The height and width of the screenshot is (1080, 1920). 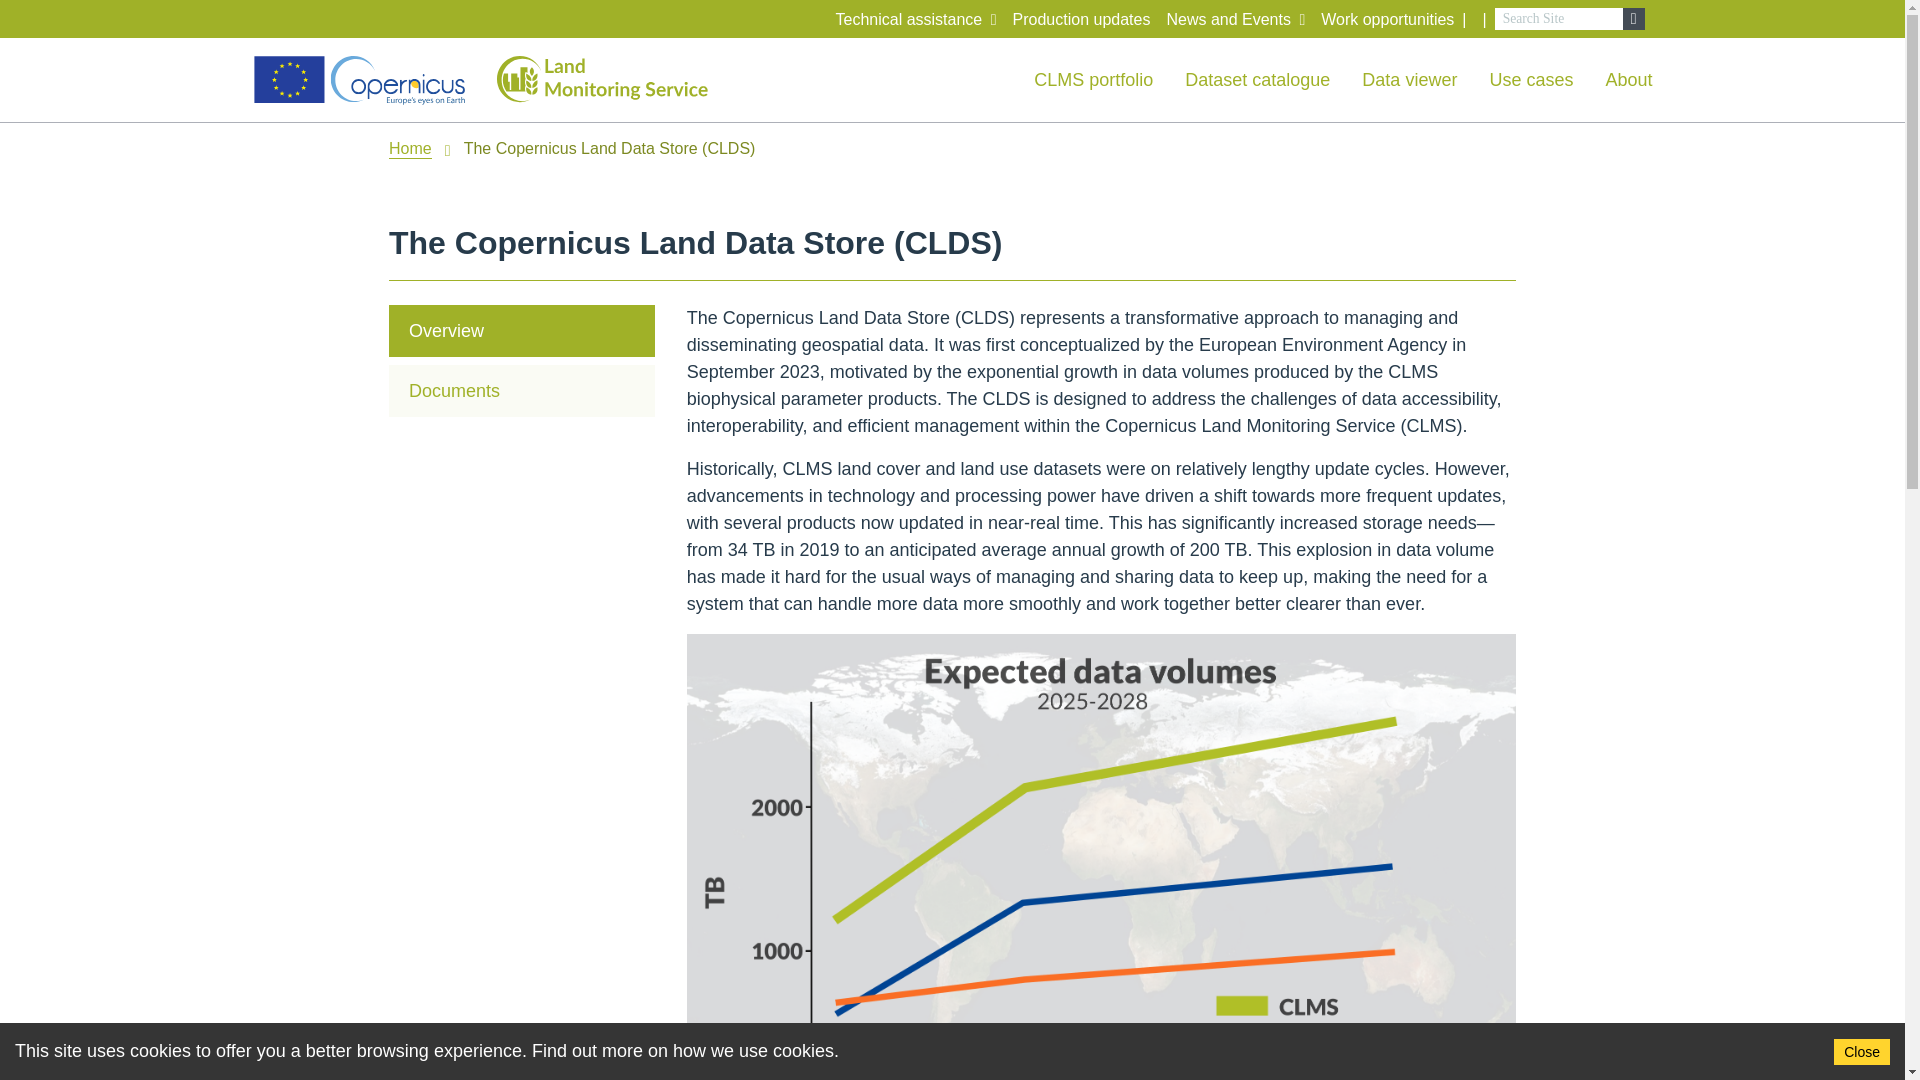 What do you see at coordinates (1530, 80) in the screenshot?
I see `Use cases` at bounding box center [1530, 80].